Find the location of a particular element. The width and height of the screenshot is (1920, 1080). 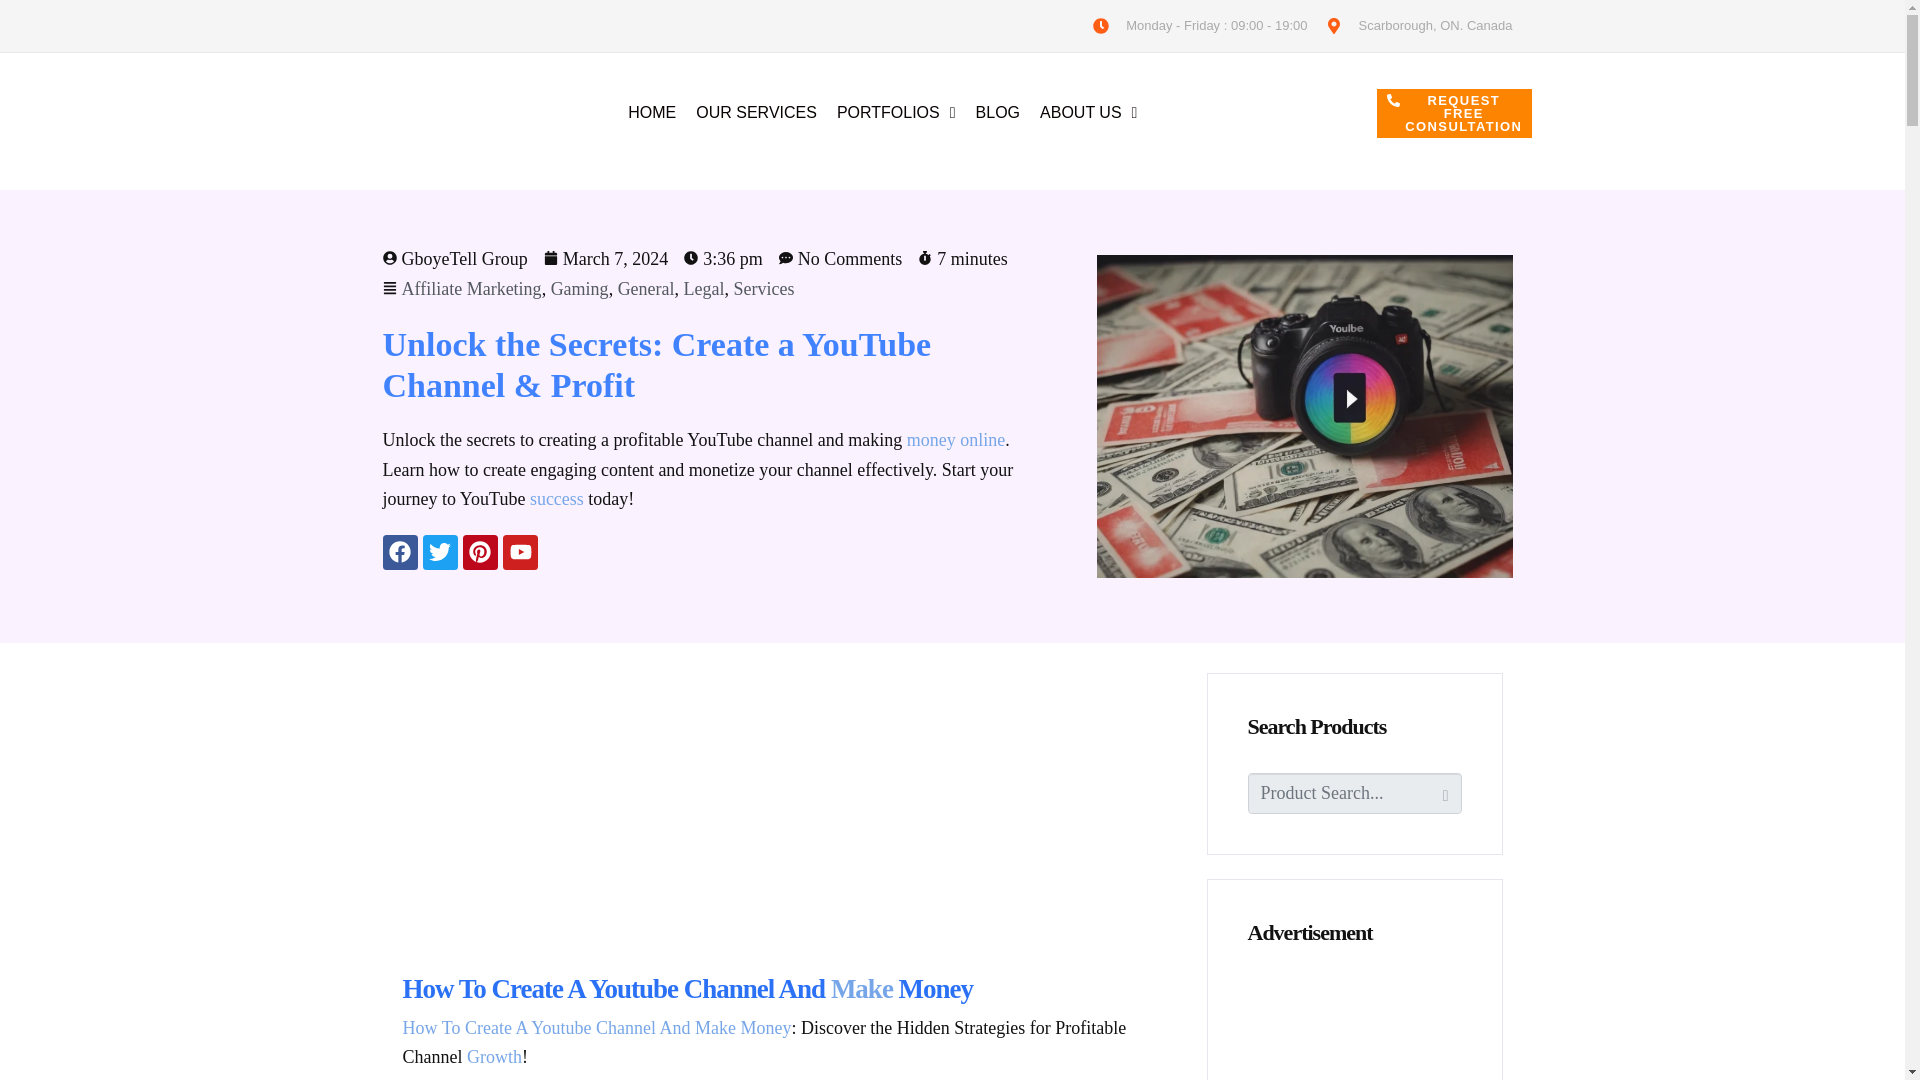

Monday - Friday : 09:00 - 19:00 is located at coordinates (1198, 25).